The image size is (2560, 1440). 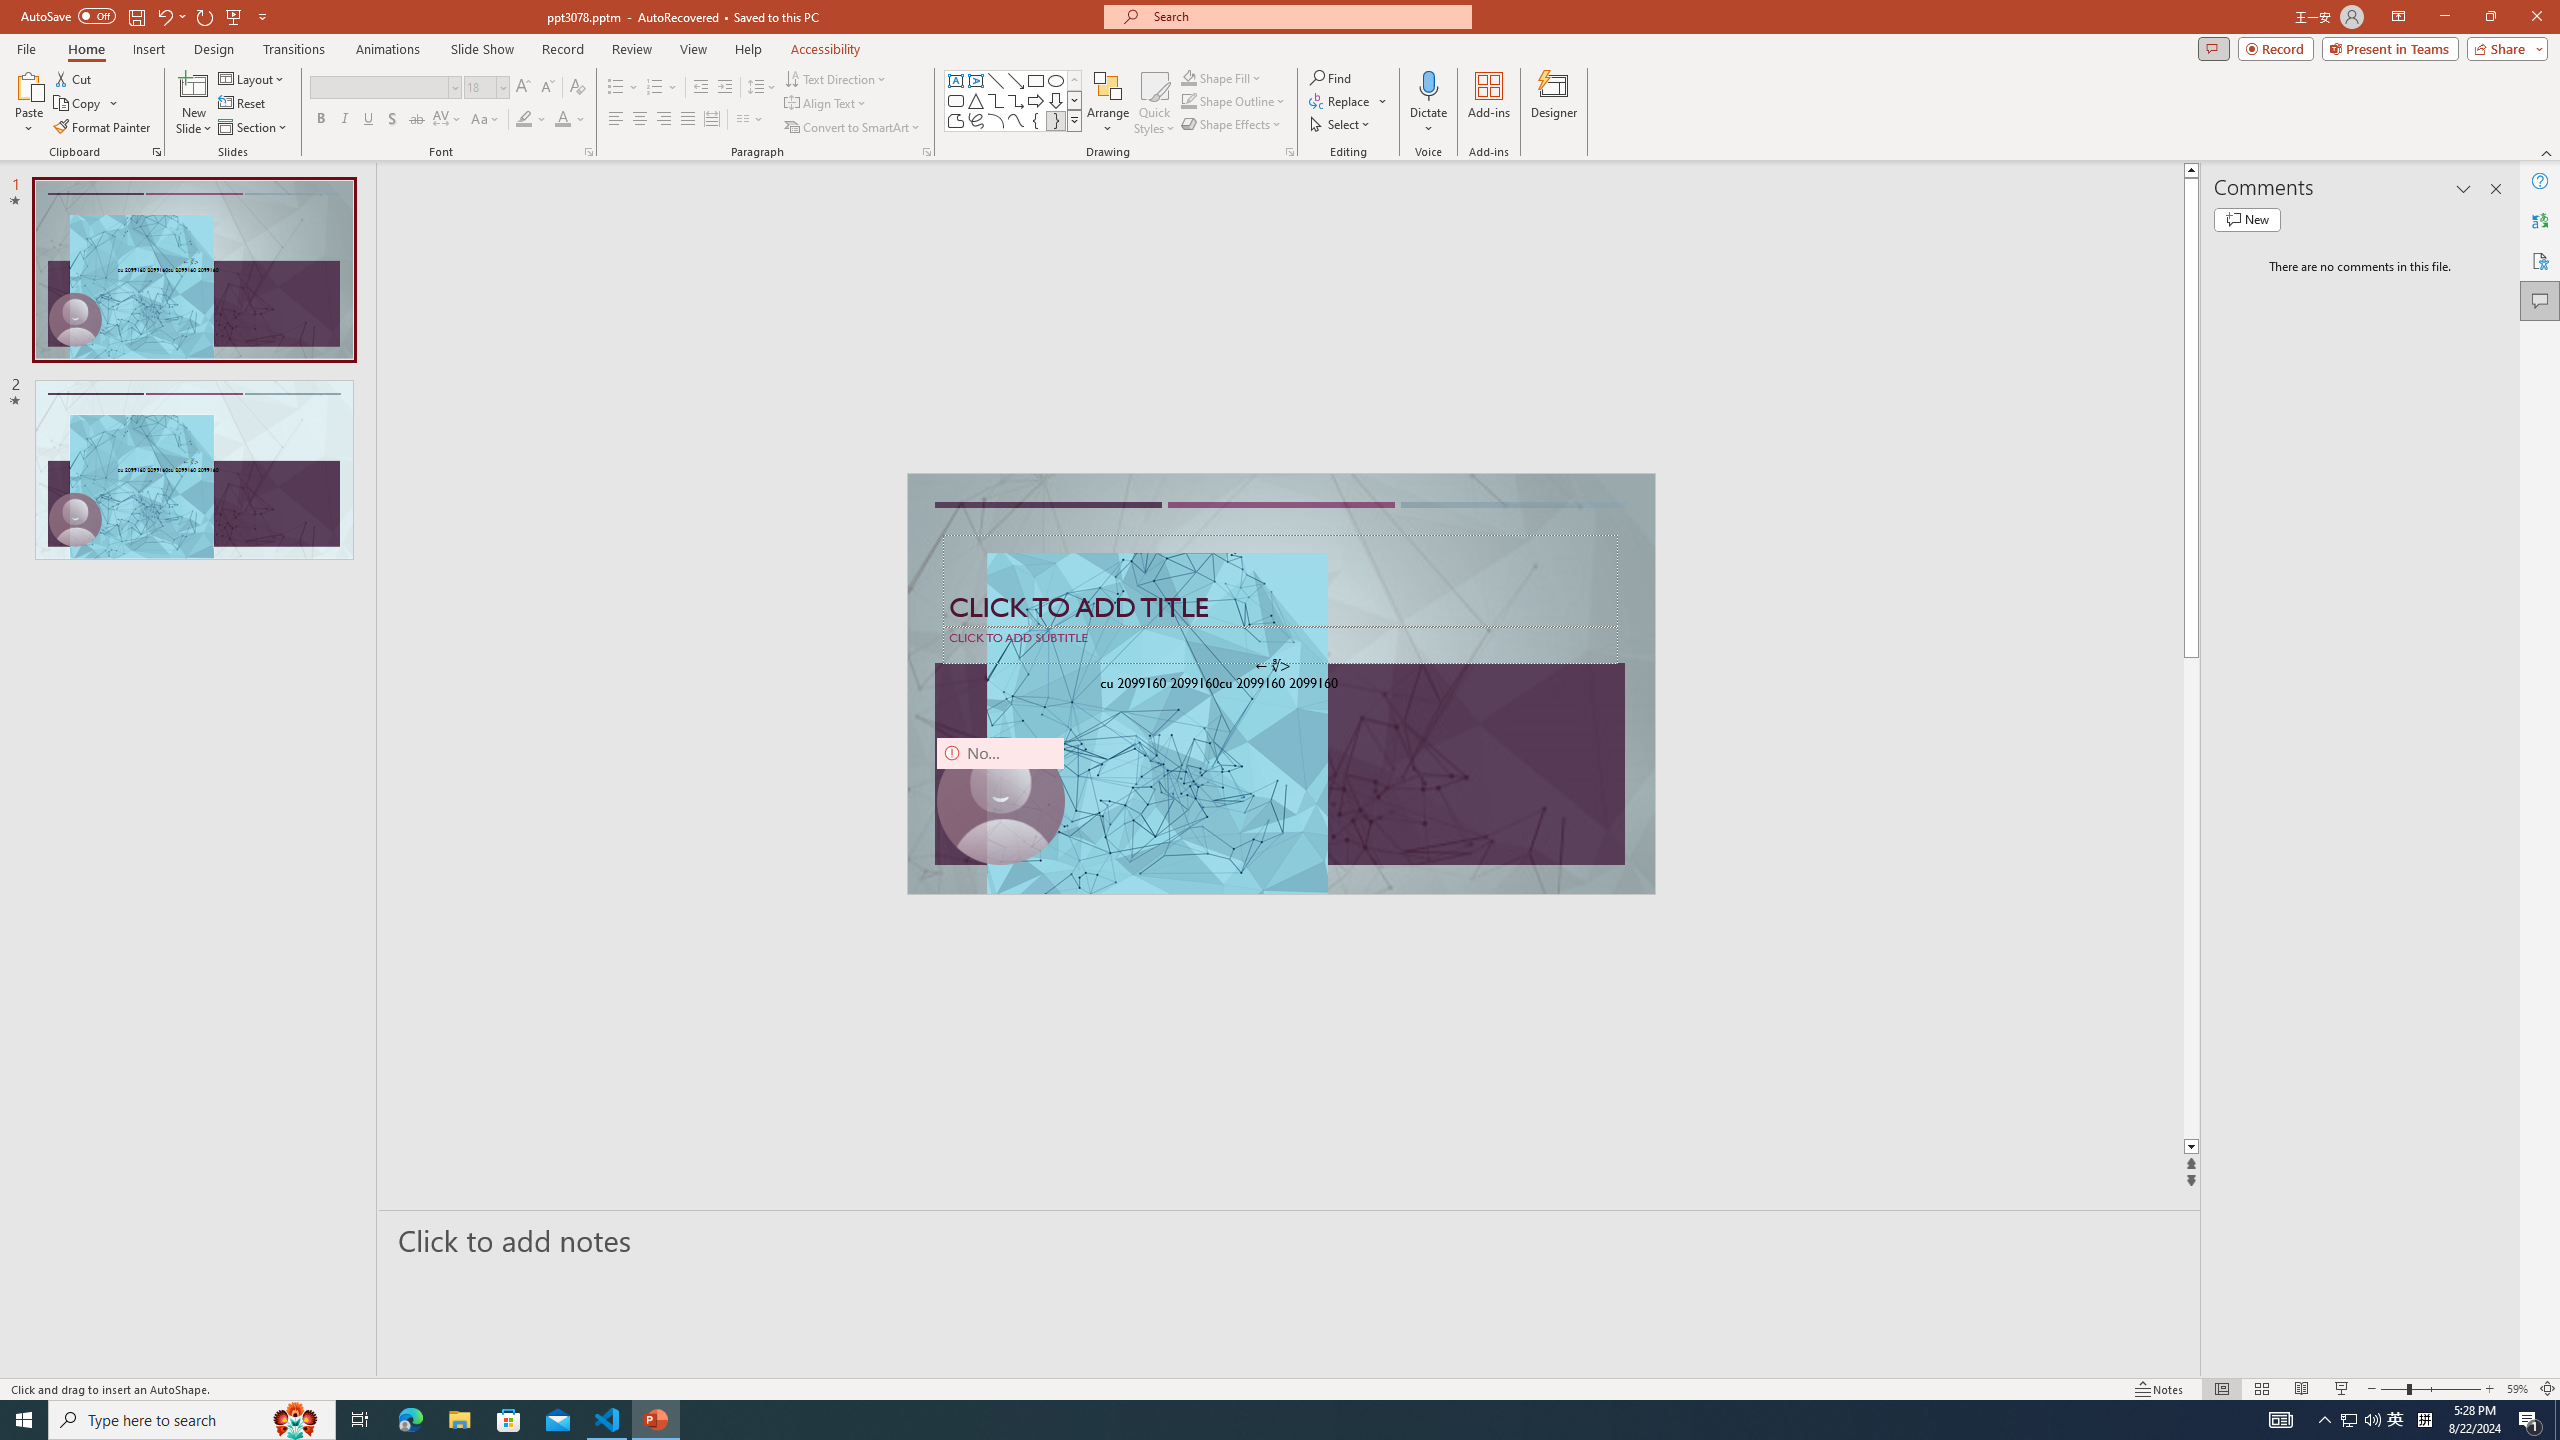 What do you see at coordinates (1188, 78) in the screenshot?
I see `Shape Fill Dark Green, Accent 2` at bounding box center [1188, 78].